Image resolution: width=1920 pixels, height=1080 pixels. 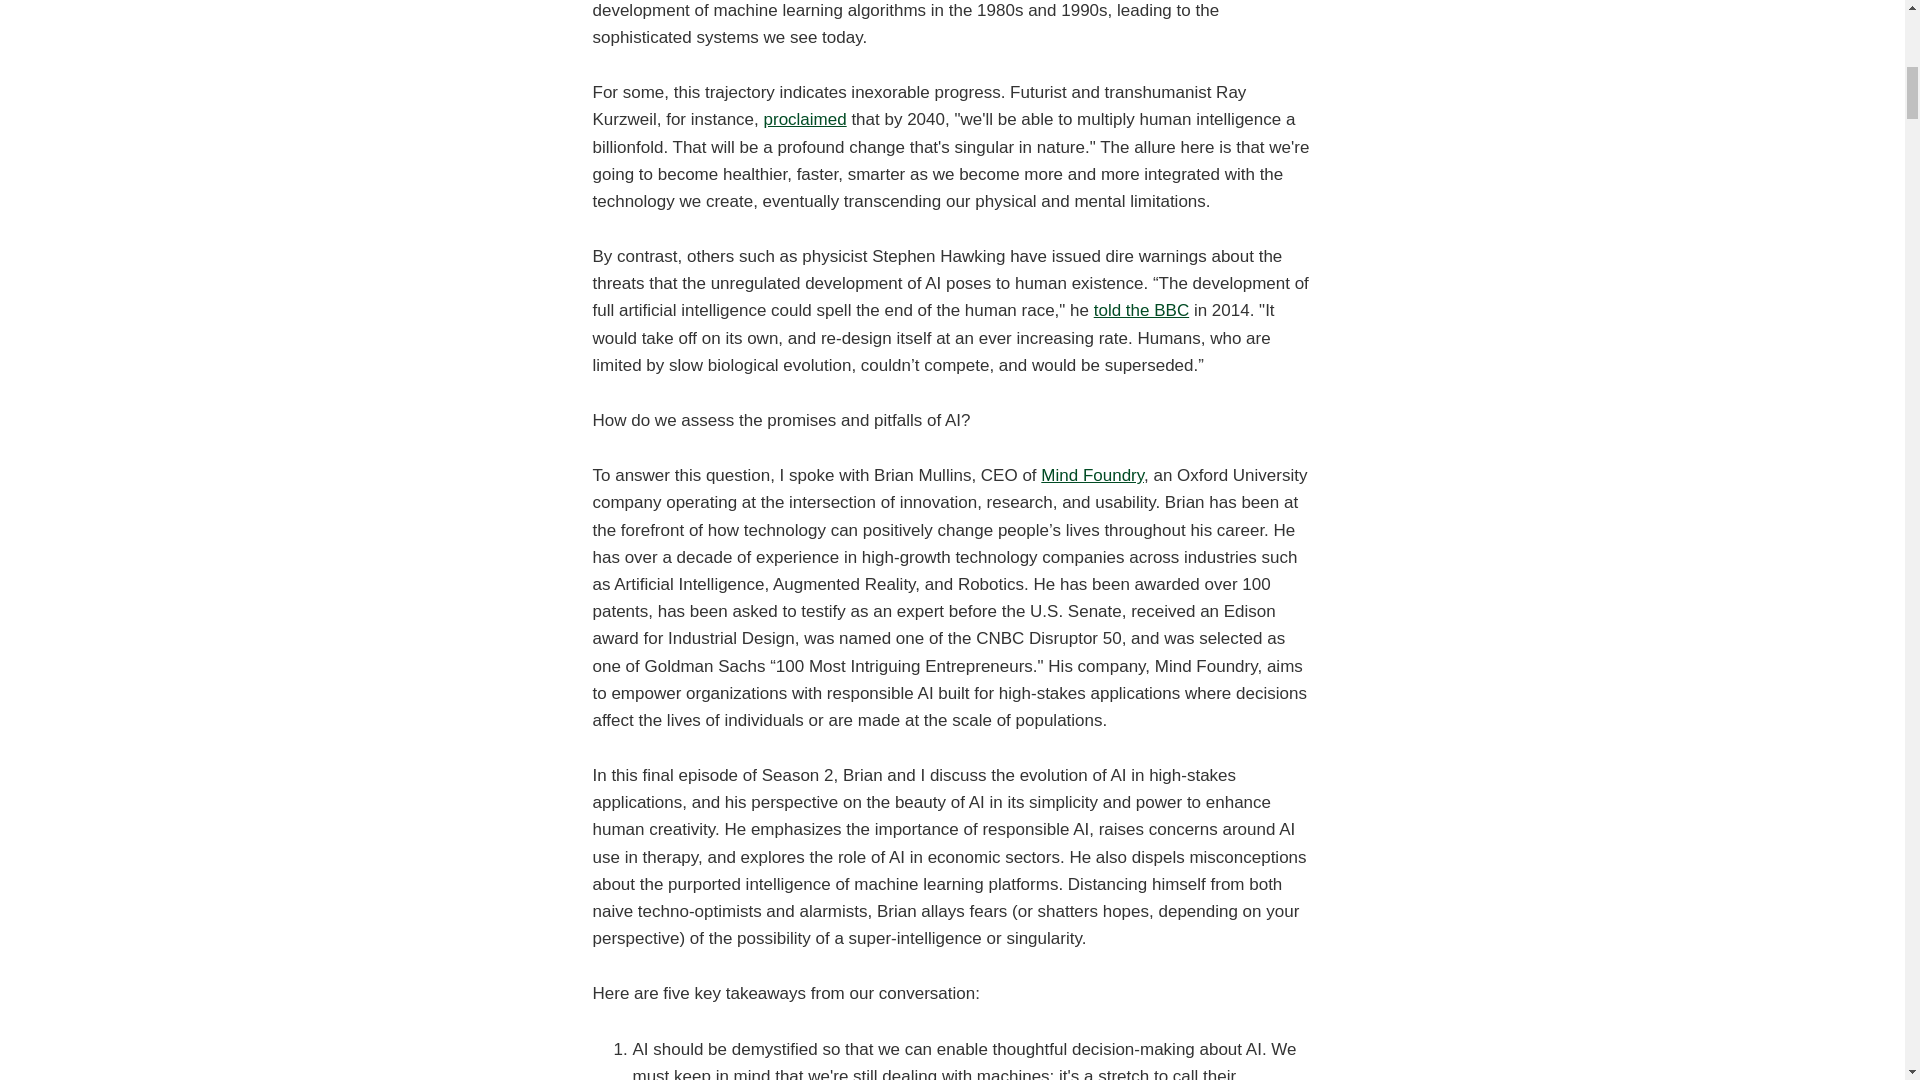 What do you see at coordinates (805, 119) in the screenshot?
I see `proclaimed` at bounding box center [805, 119].